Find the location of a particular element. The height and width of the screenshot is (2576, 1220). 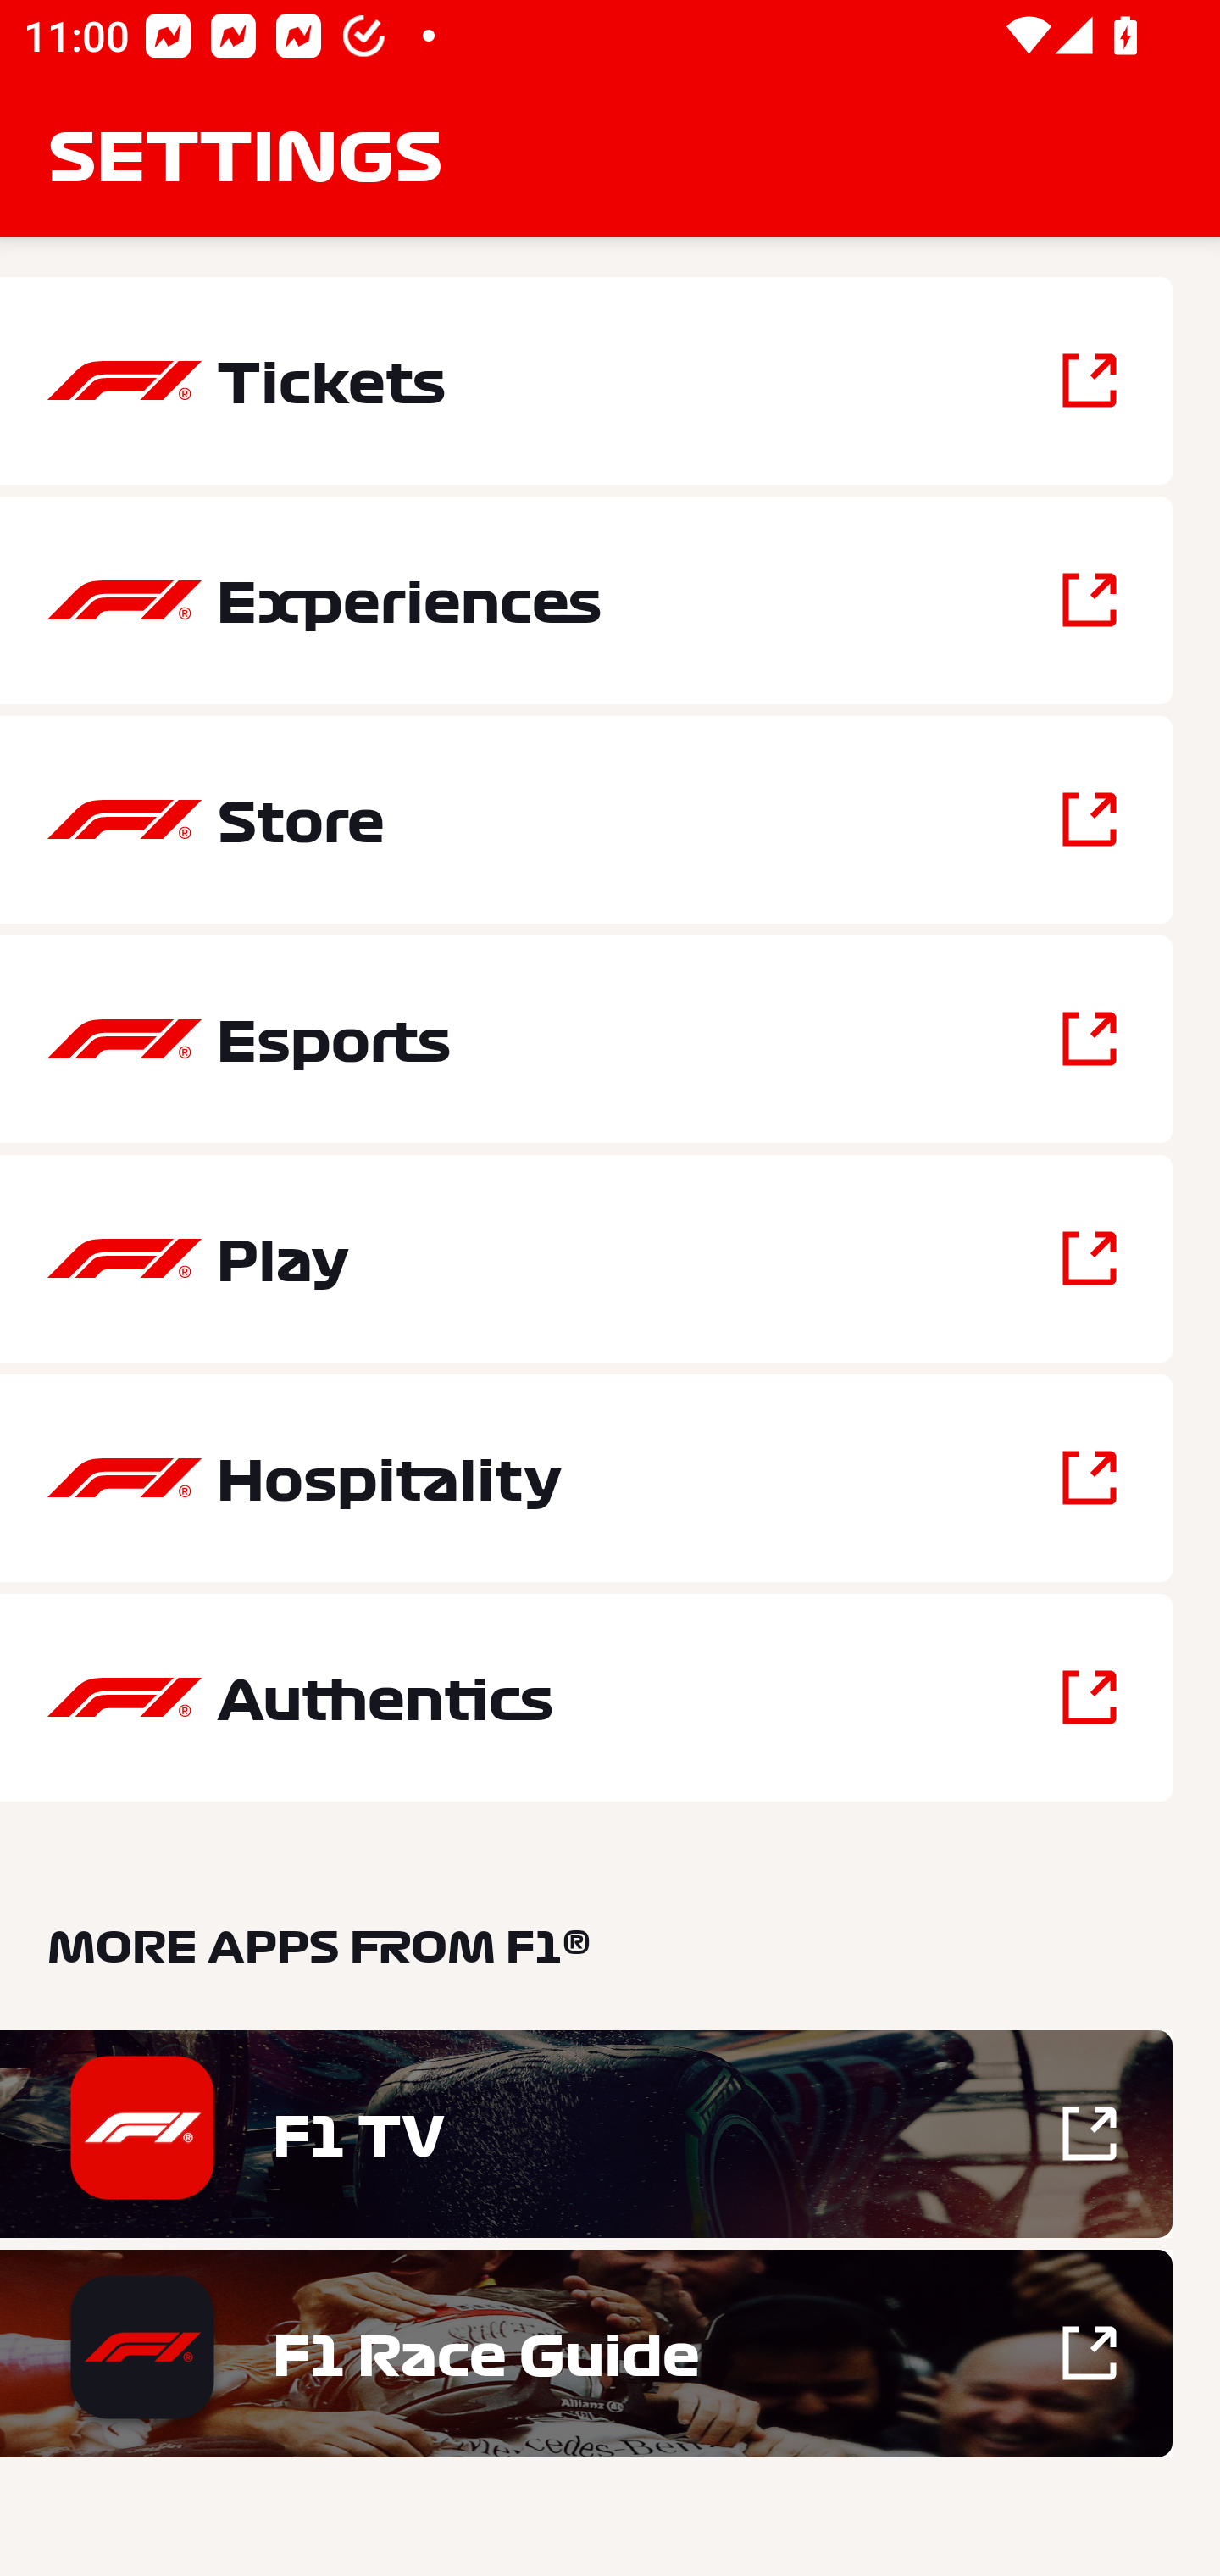

F1 TV is located at coordinates (586, 2134).